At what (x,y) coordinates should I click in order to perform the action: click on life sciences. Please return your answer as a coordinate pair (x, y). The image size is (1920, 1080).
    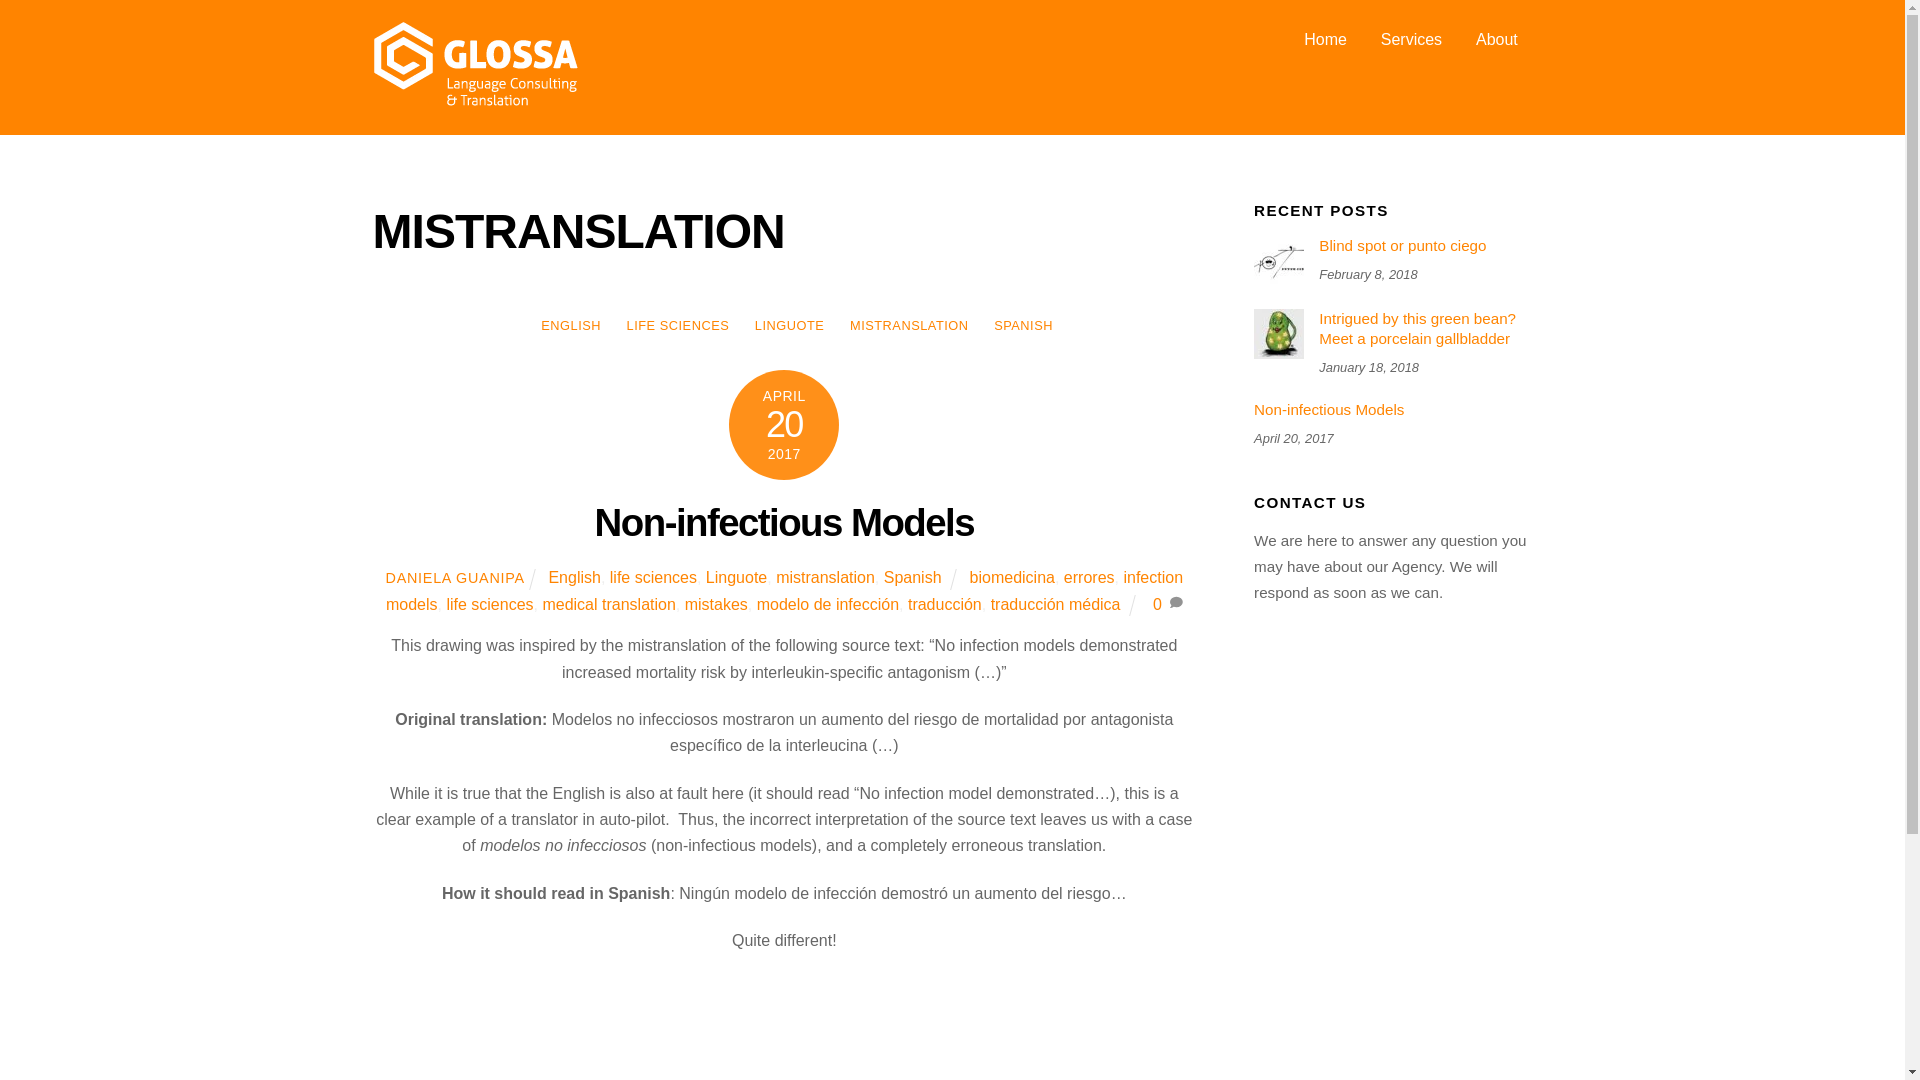
    Looking at the image, I should click on (489, 604).